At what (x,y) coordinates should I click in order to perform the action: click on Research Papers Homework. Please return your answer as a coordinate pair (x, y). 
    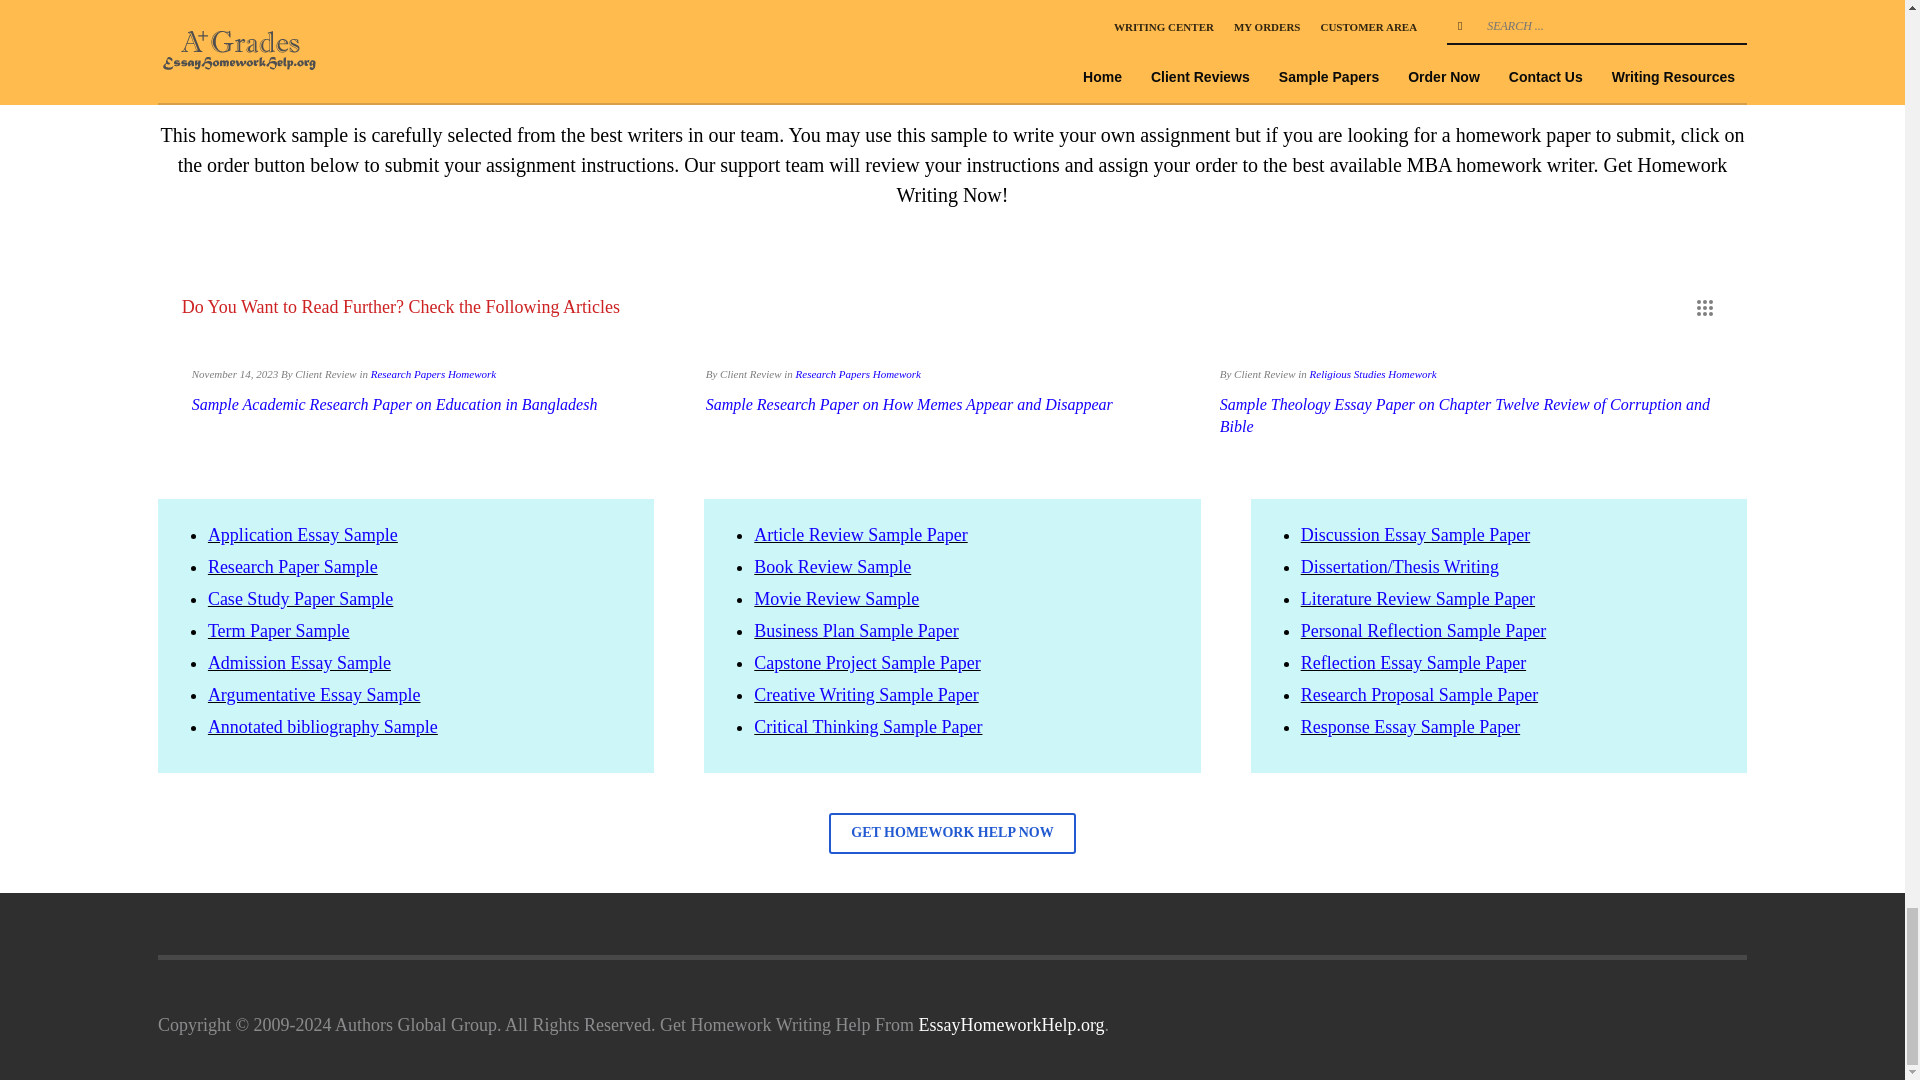
    Looking at the image, I should click on (432, 374).